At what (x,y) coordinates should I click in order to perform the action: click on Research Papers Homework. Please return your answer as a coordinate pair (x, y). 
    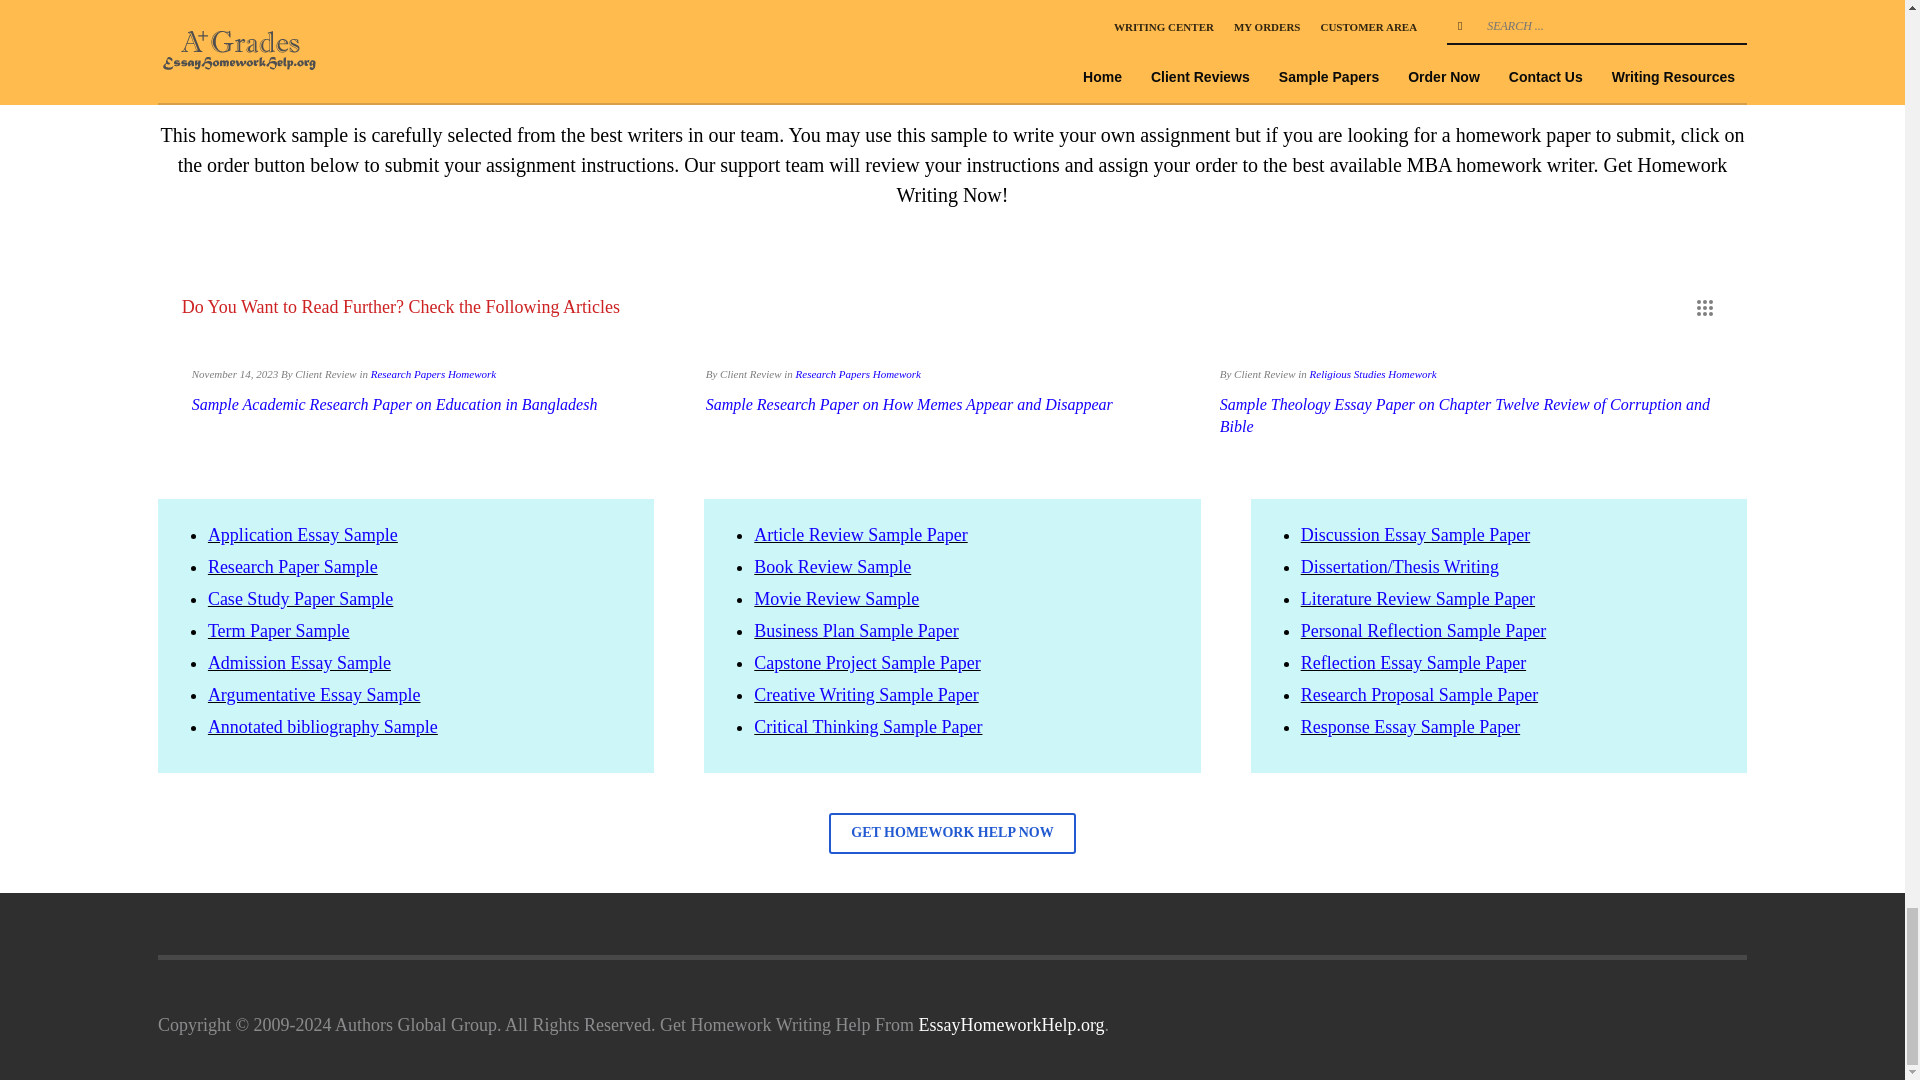
    Looking at the image, I should click on (432, 374).